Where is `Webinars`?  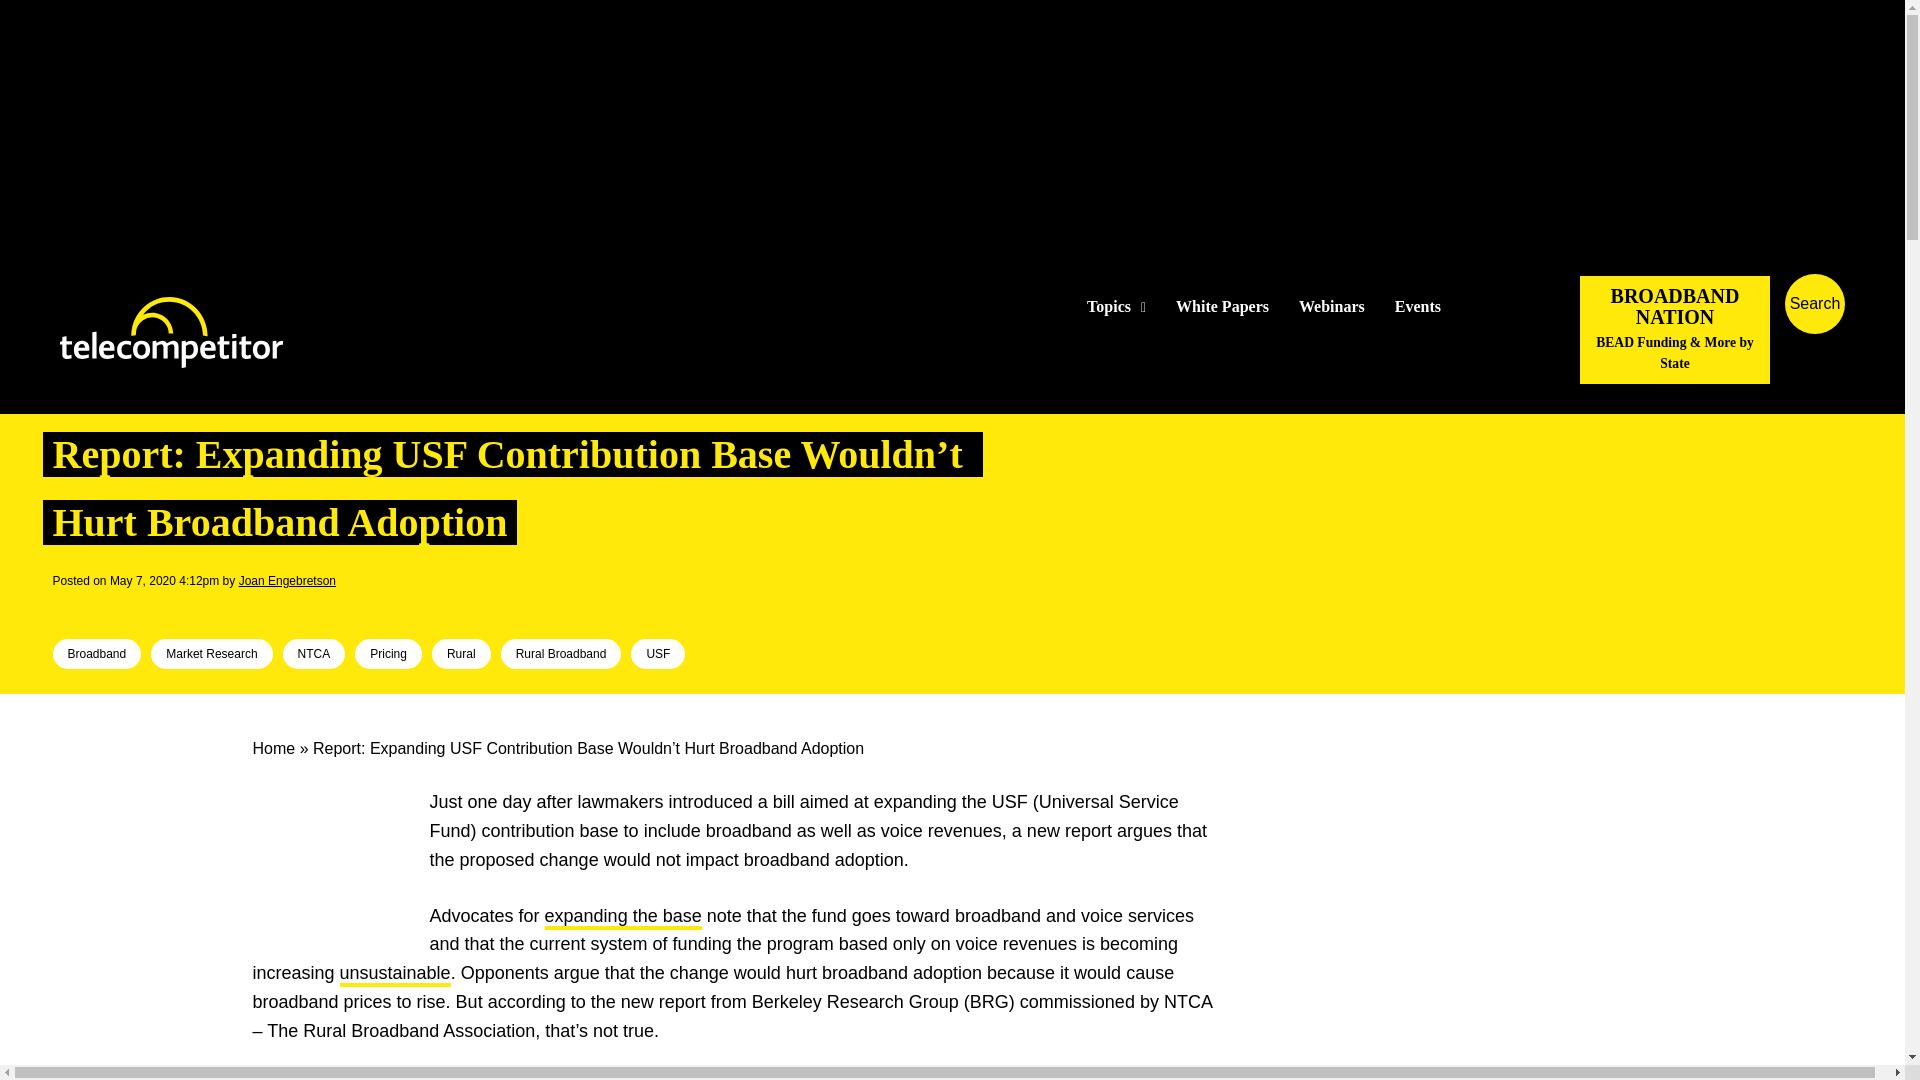 Webinars is located at coordinates (1332, 307).